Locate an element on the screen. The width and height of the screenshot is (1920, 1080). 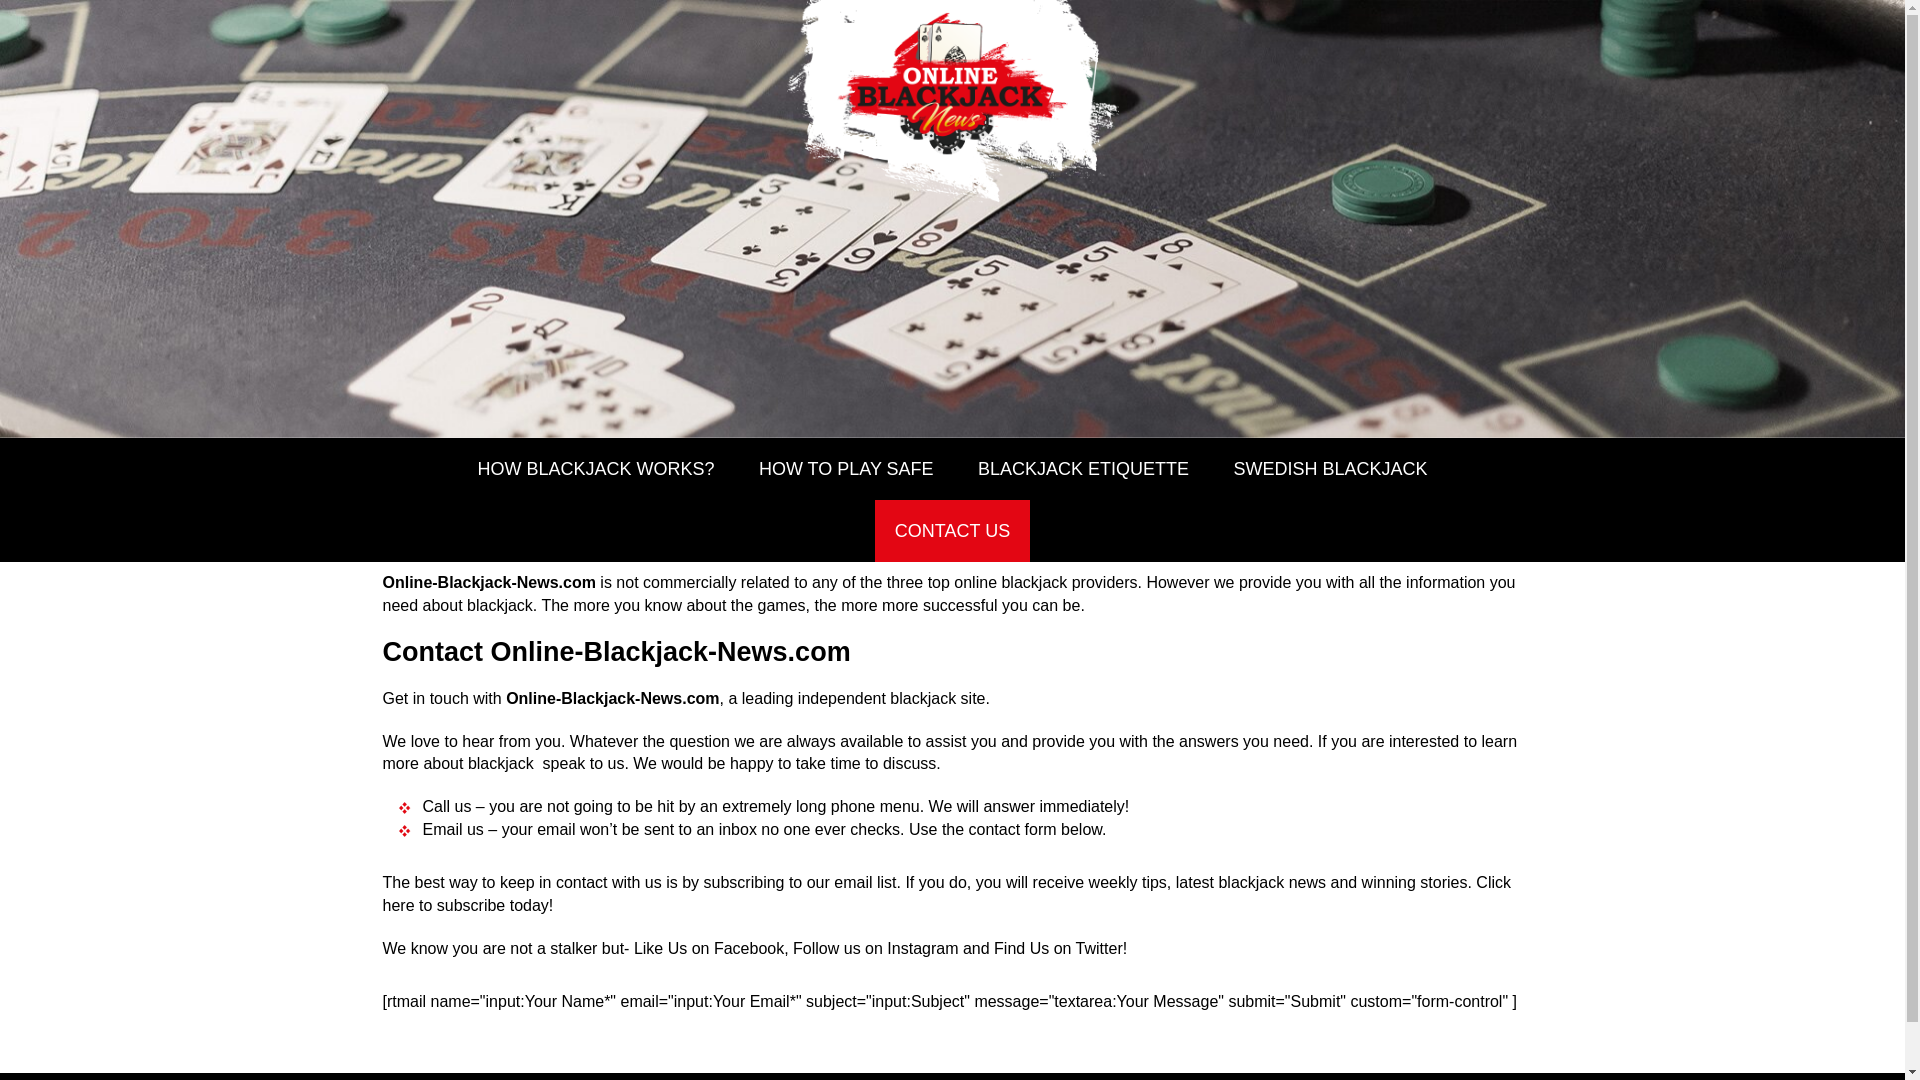
How to play safe is located at coordinates (846, 469).